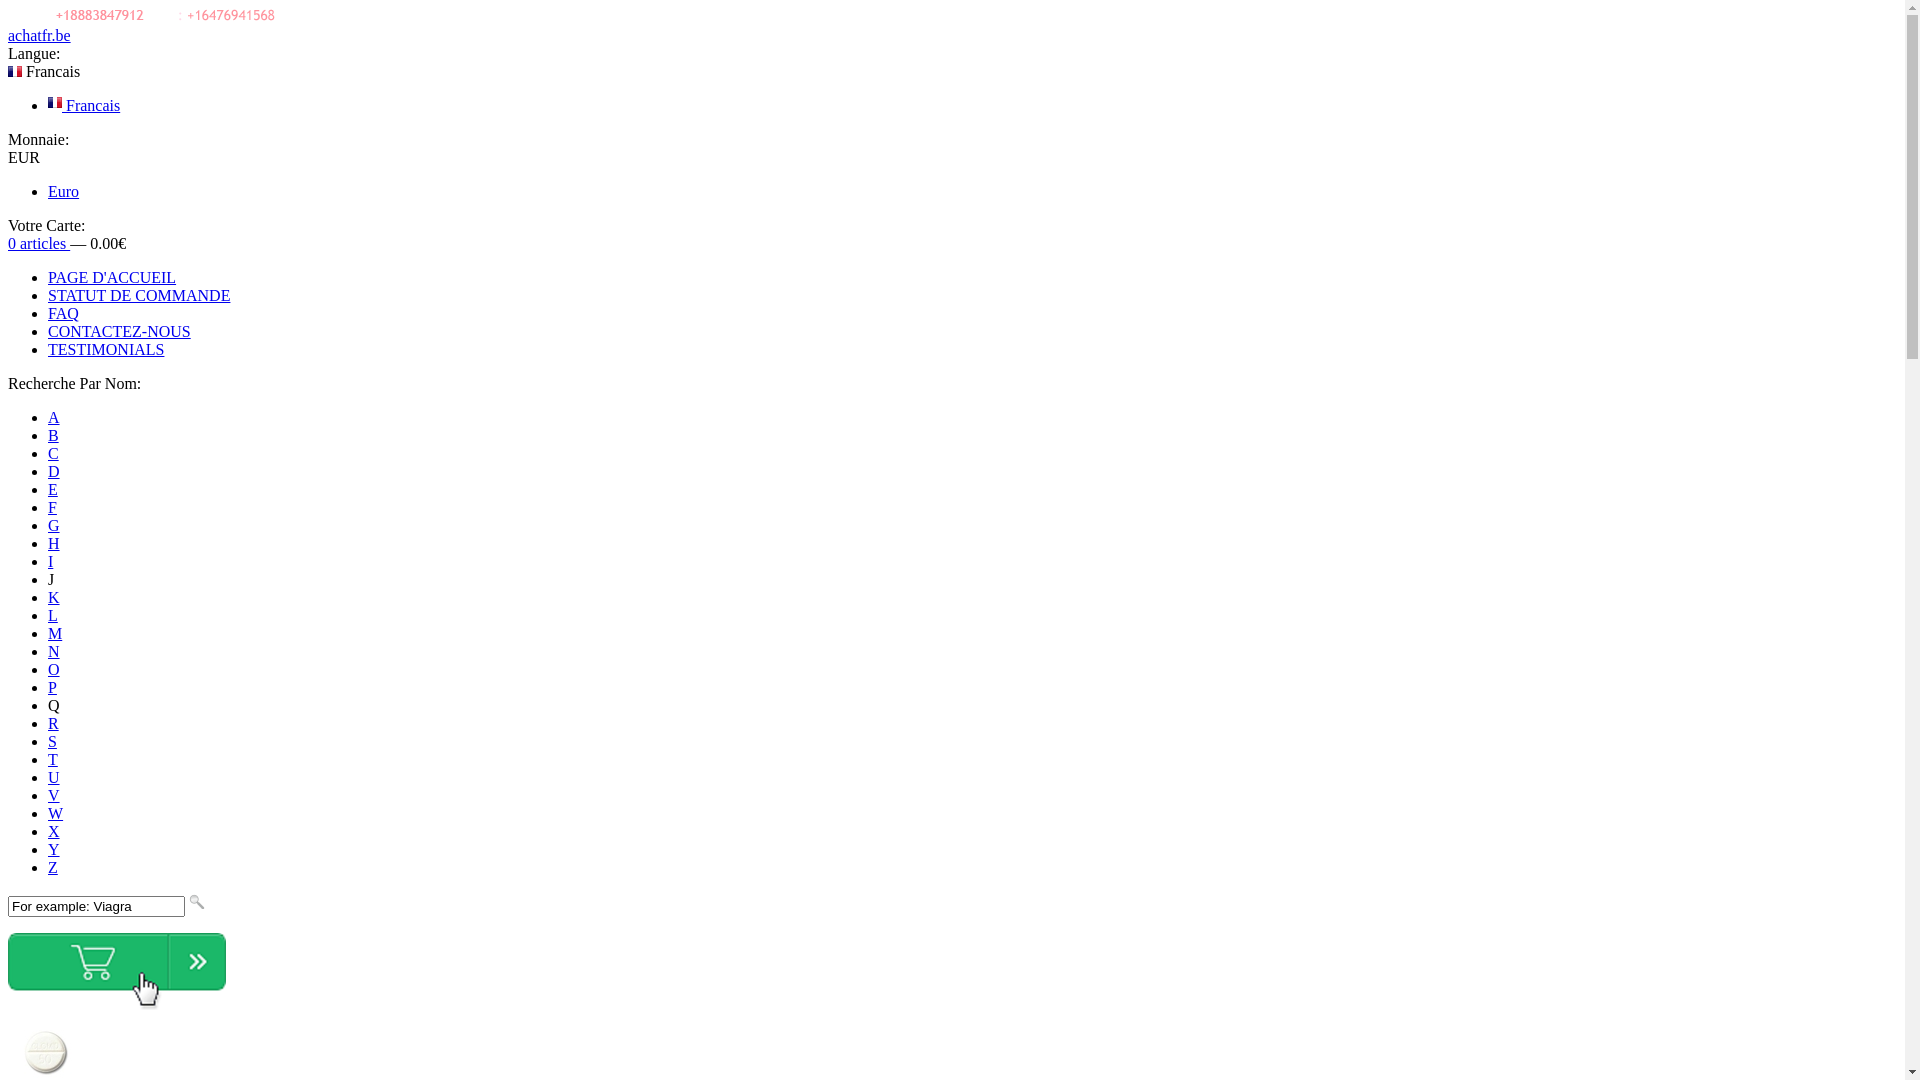 This screenshot has width=1920, height=1080. What do you see at coordinates (54, 436) in the screenshot?
I see `B` at bounding box center [54, 436].